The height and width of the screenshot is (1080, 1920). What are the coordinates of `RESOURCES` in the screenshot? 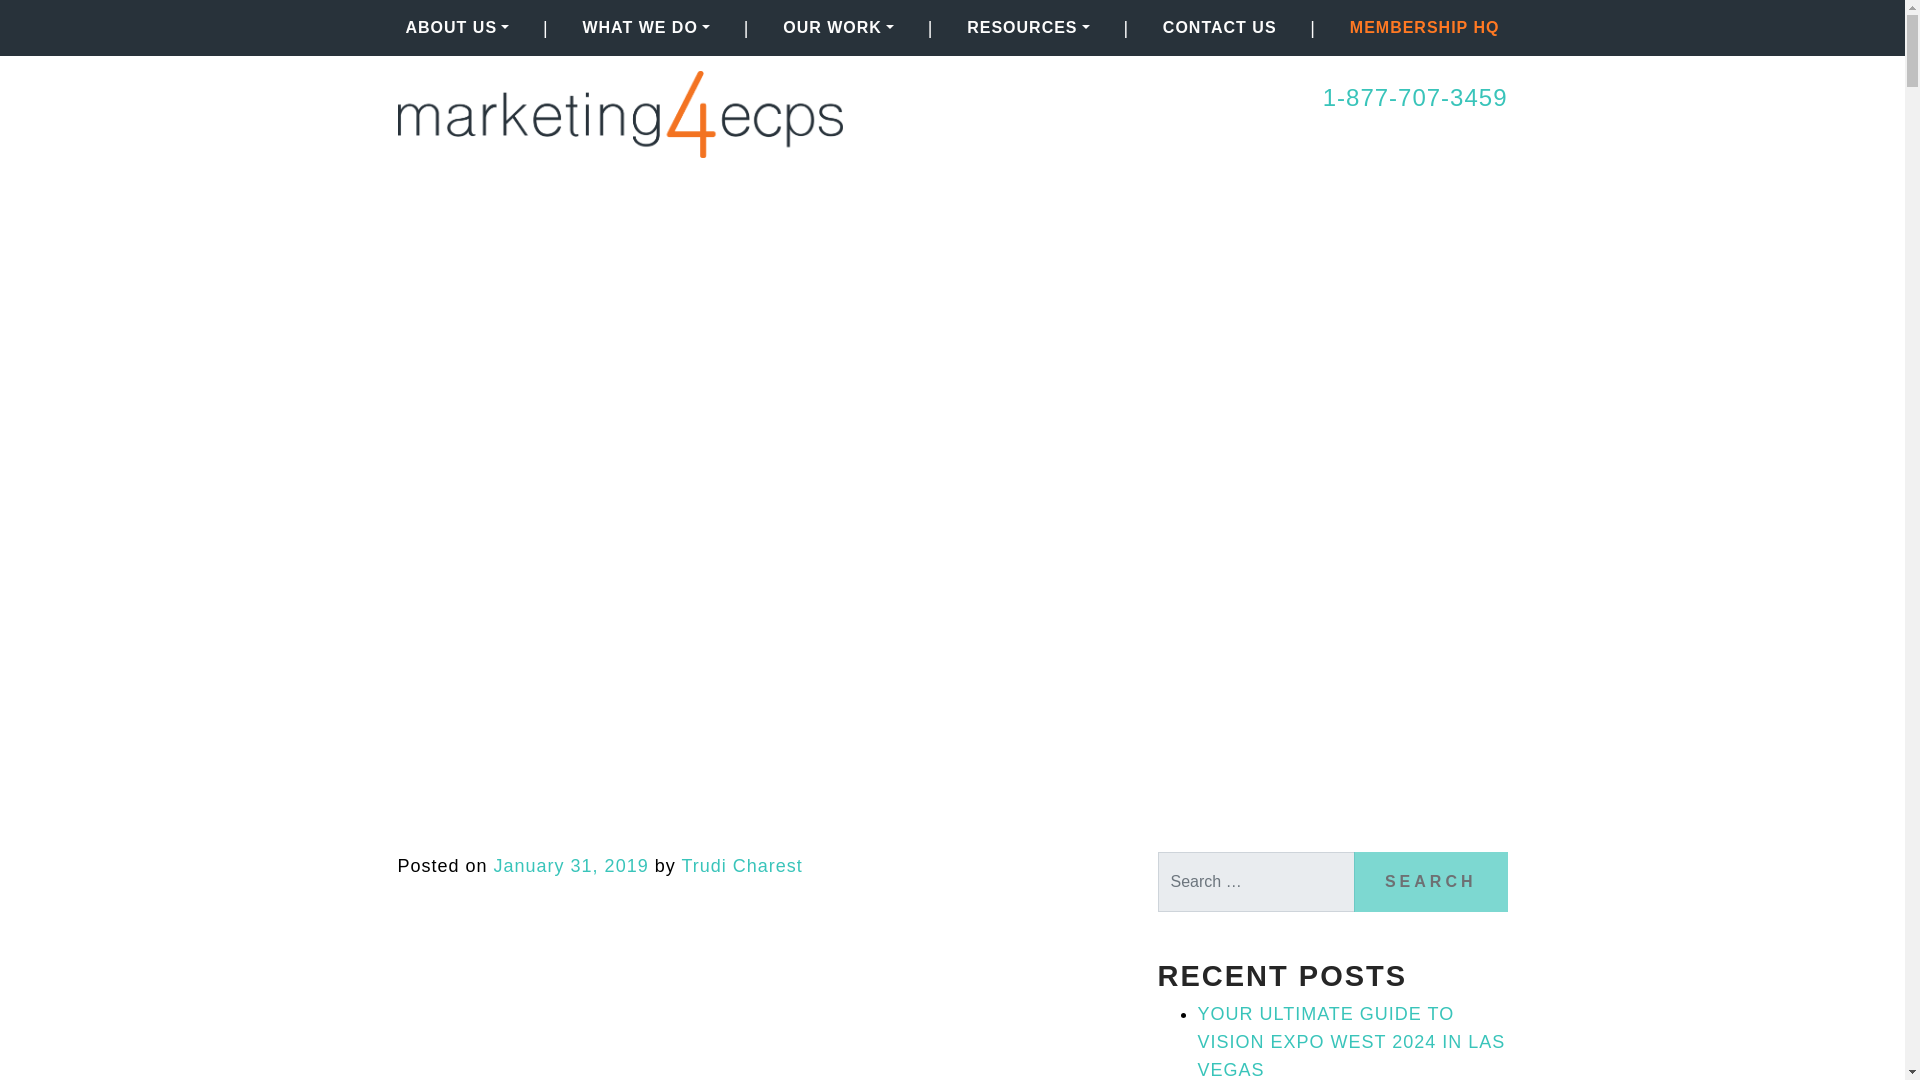 It's located at (1027, 27).